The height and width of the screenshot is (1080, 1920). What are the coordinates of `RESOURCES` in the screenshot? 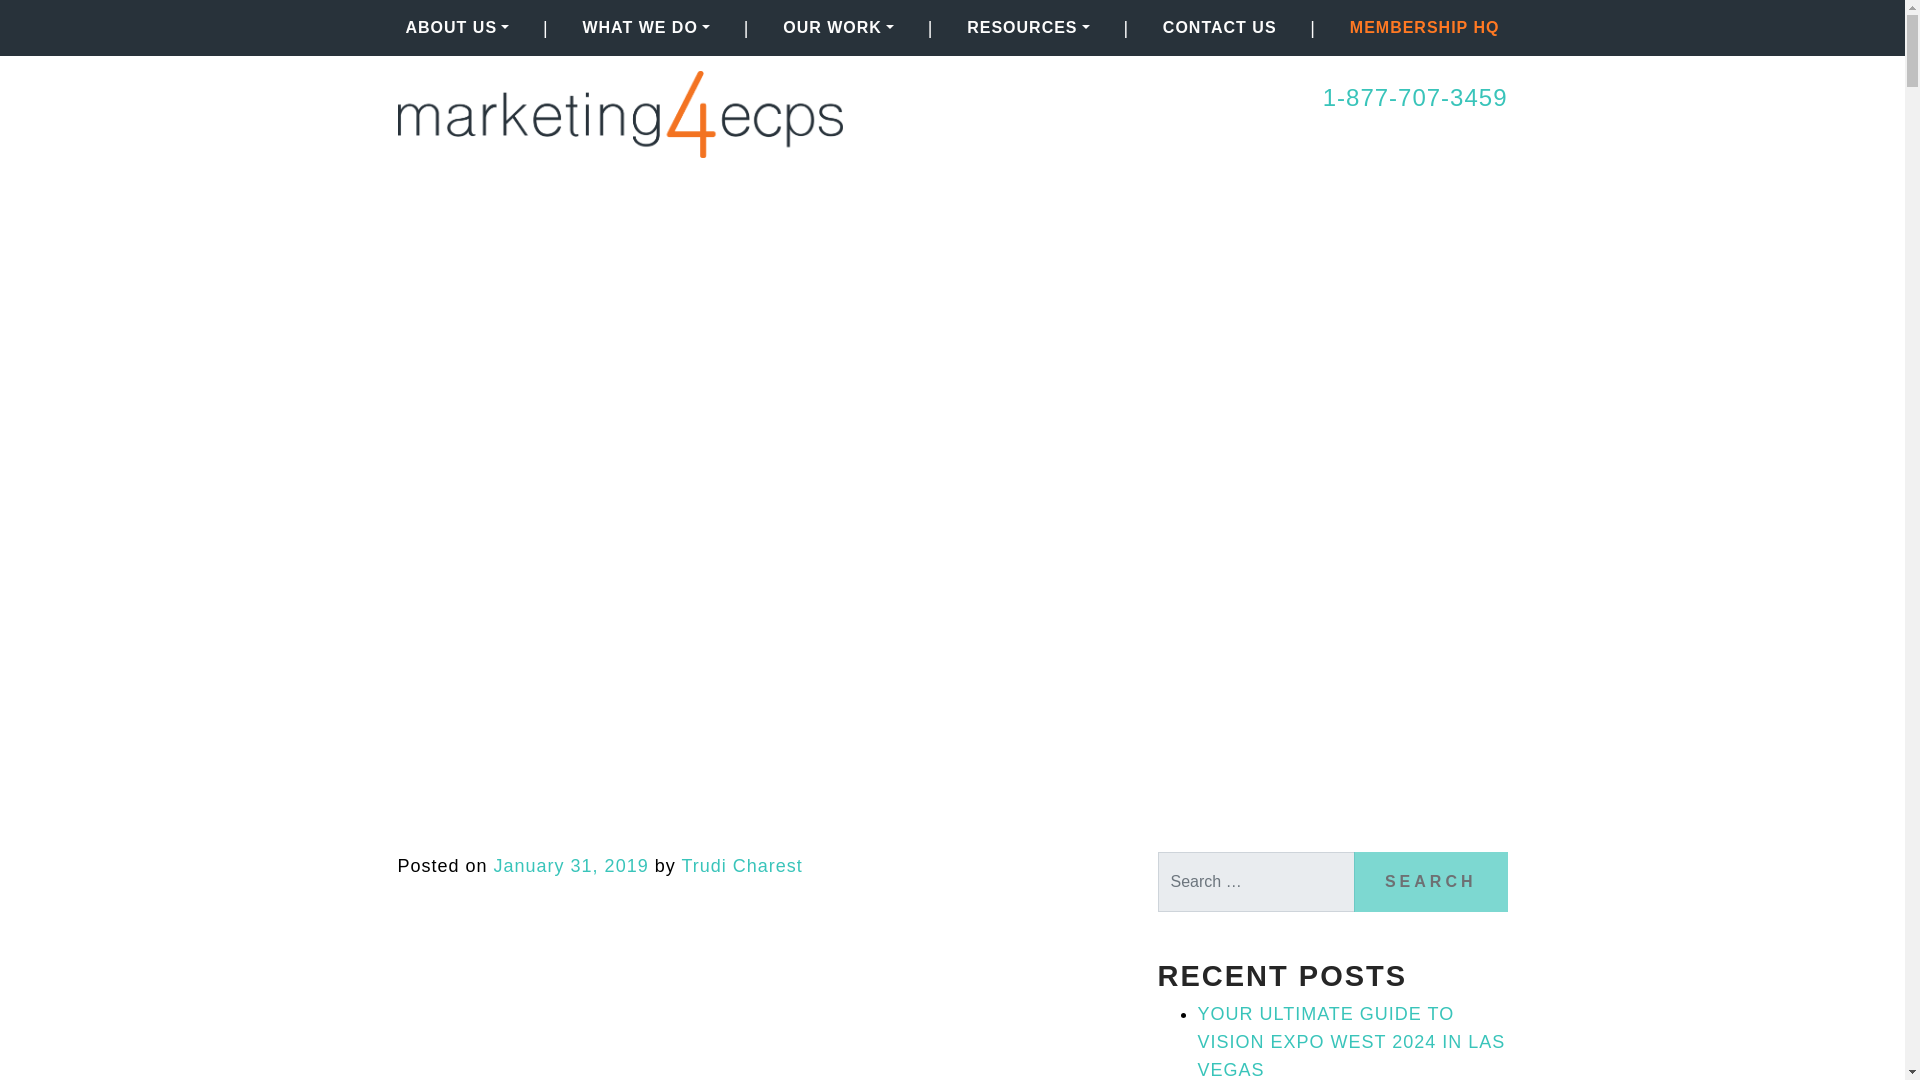 It's located at (1027, 27).